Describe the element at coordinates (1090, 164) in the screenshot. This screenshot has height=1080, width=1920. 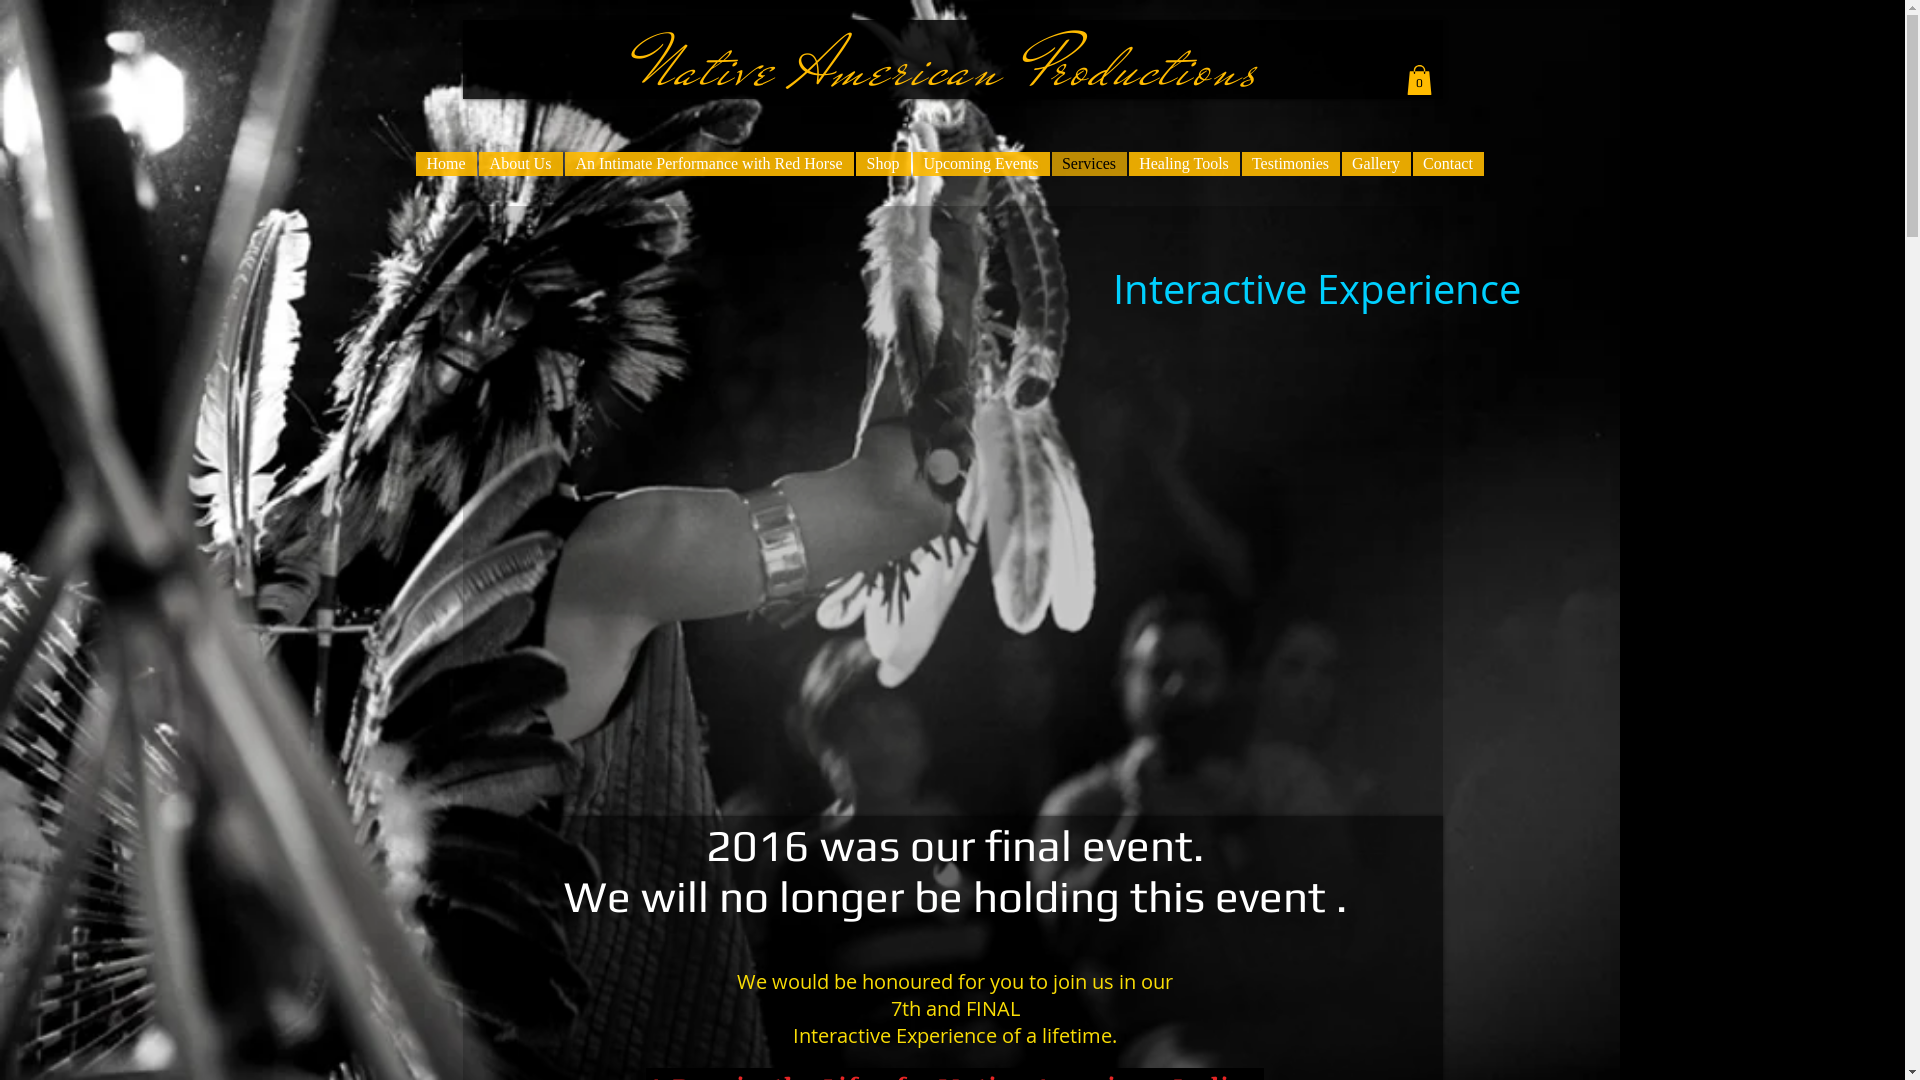
I see `Services` at that location.